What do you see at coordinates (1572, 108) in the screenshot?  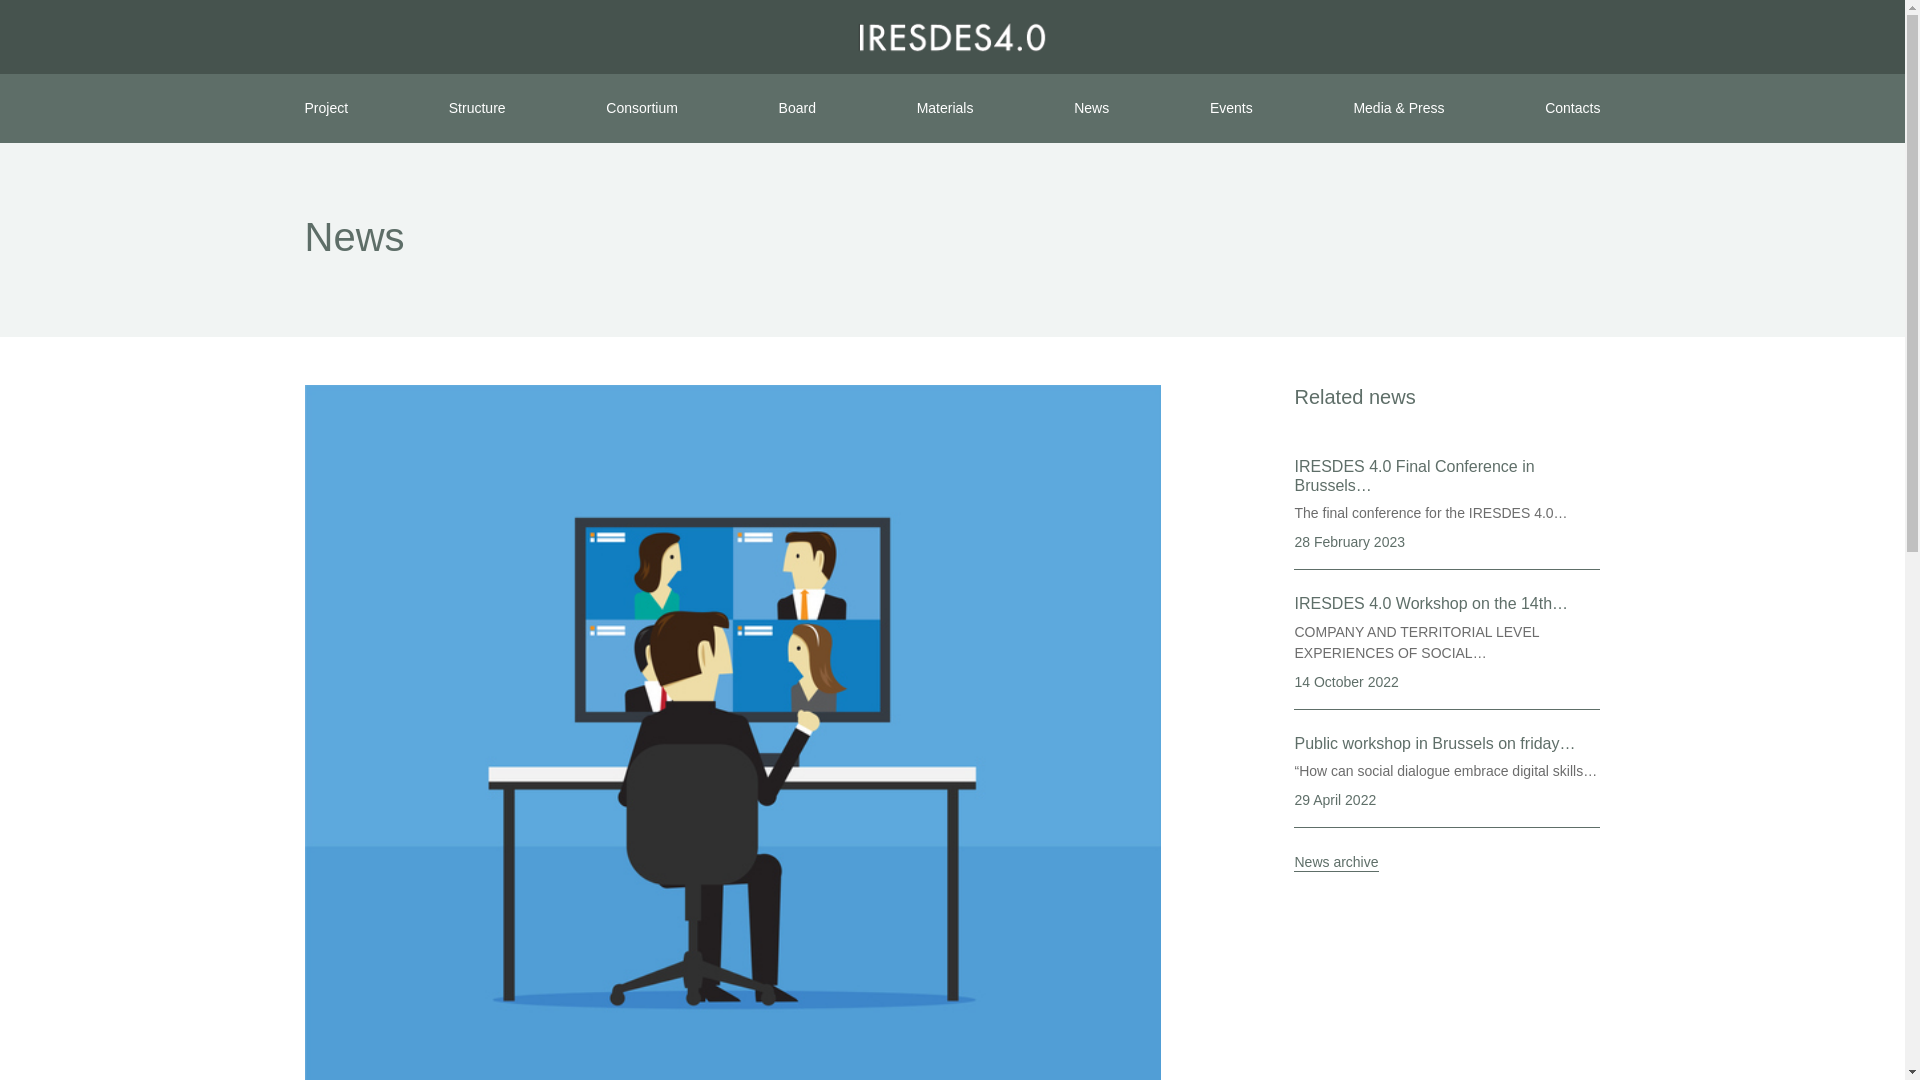 I see `Contacts` at bounding box center [1572, 108].